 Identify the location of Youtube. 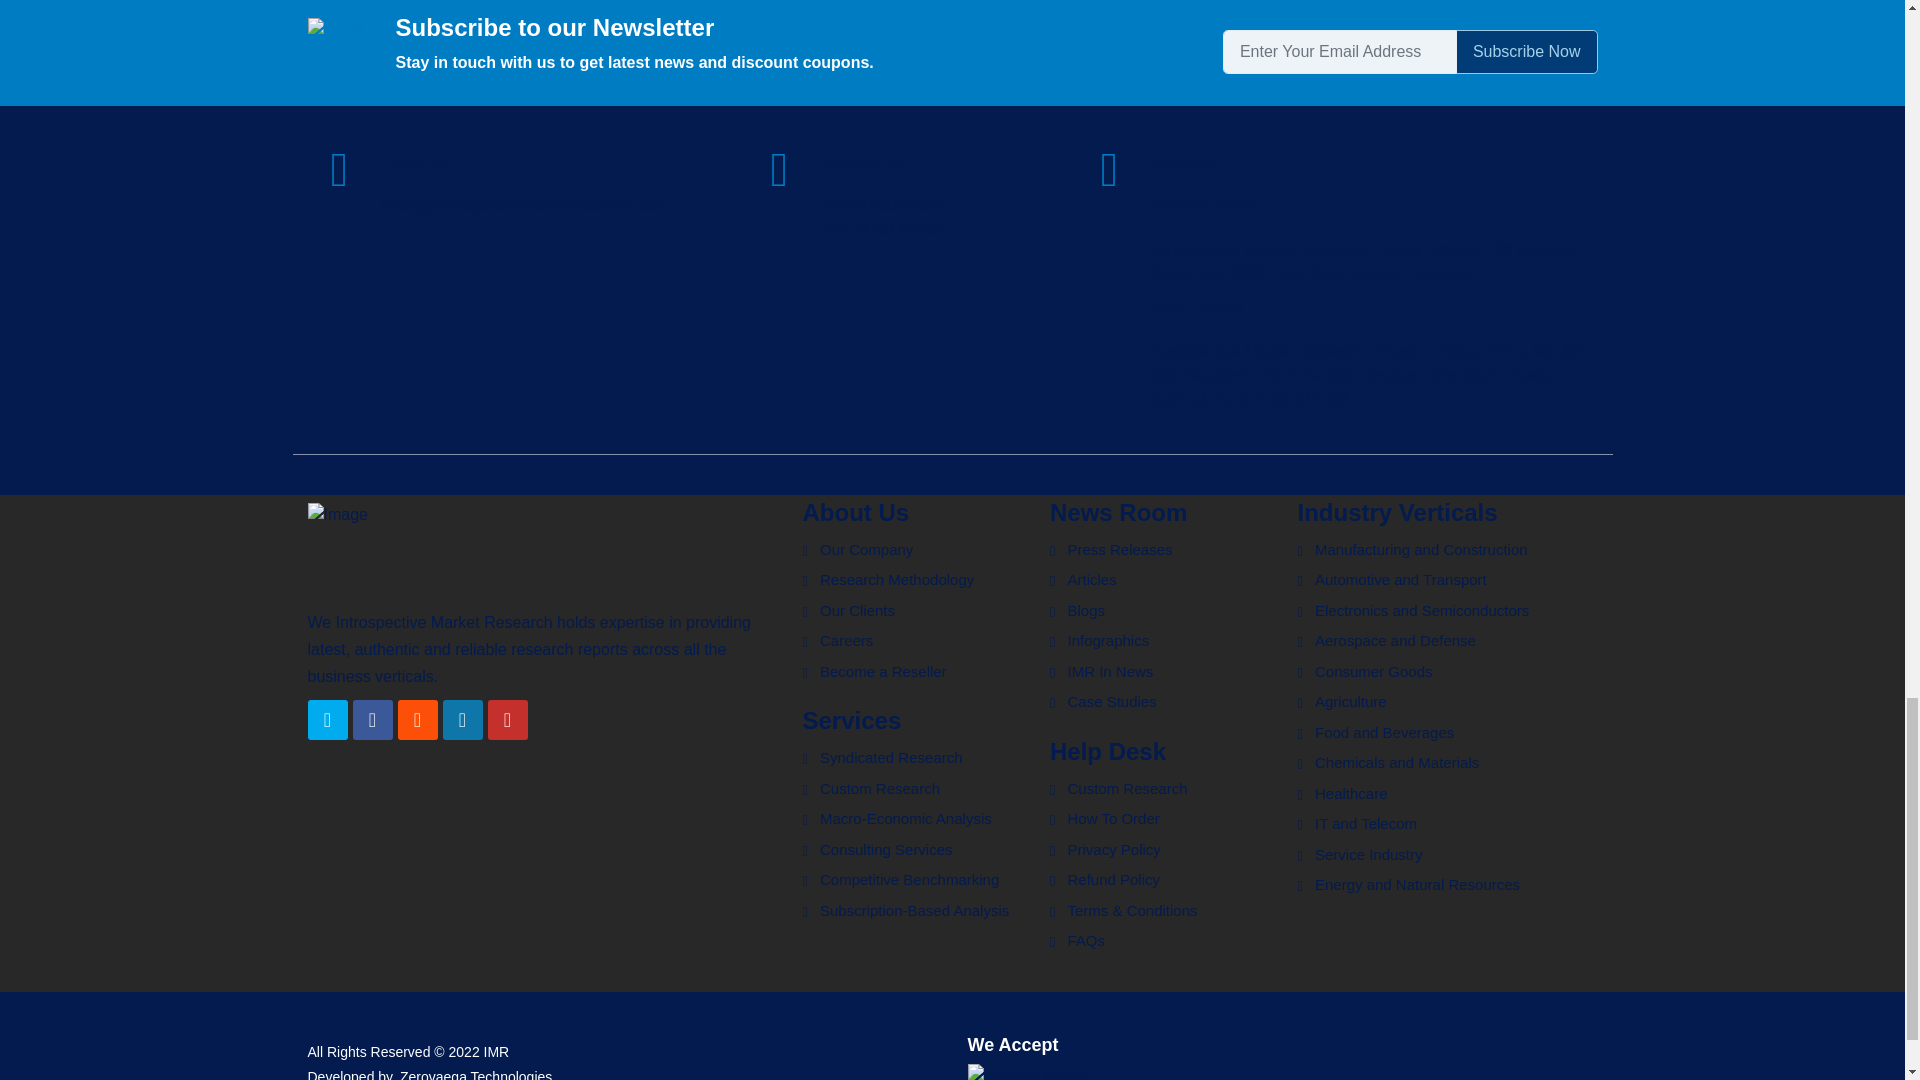
(508, 719).